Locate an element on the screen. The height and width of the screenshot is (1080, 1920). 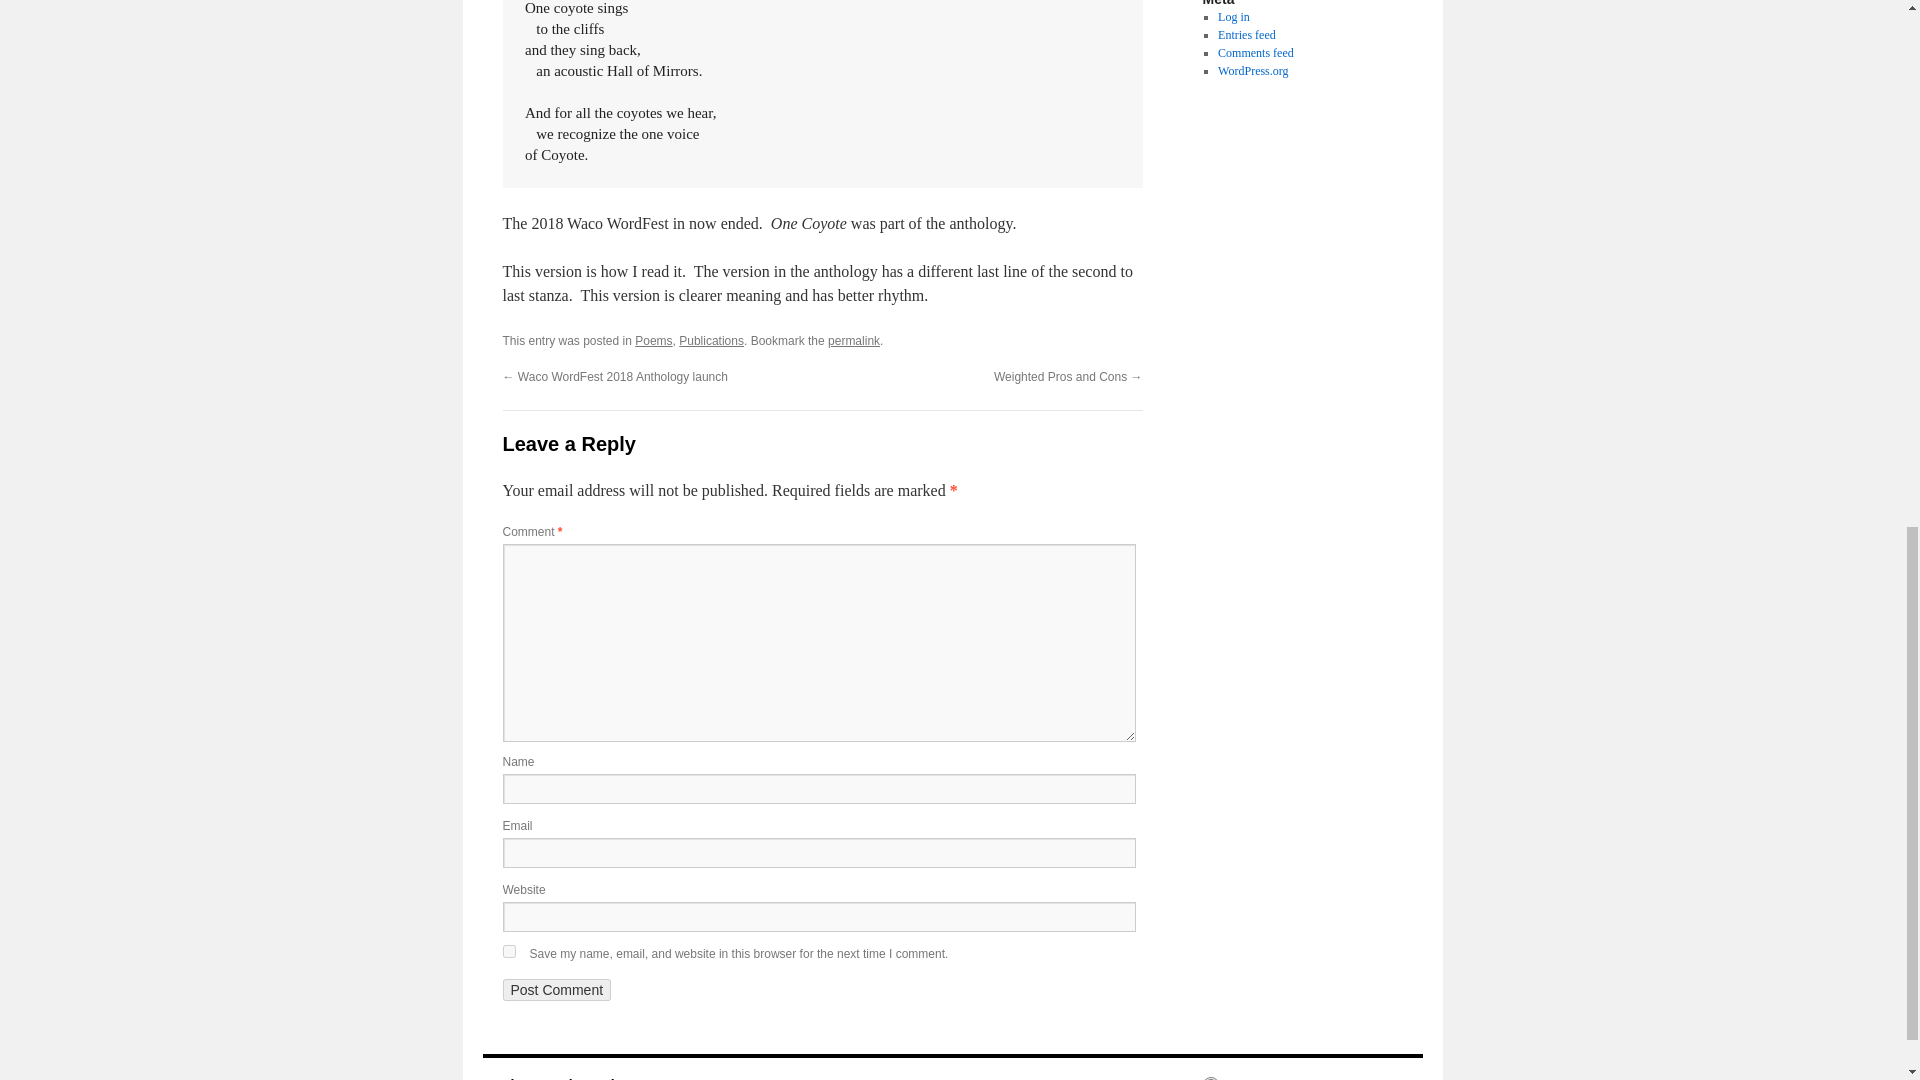
Entries feed is located at coordinates (1246, 35).